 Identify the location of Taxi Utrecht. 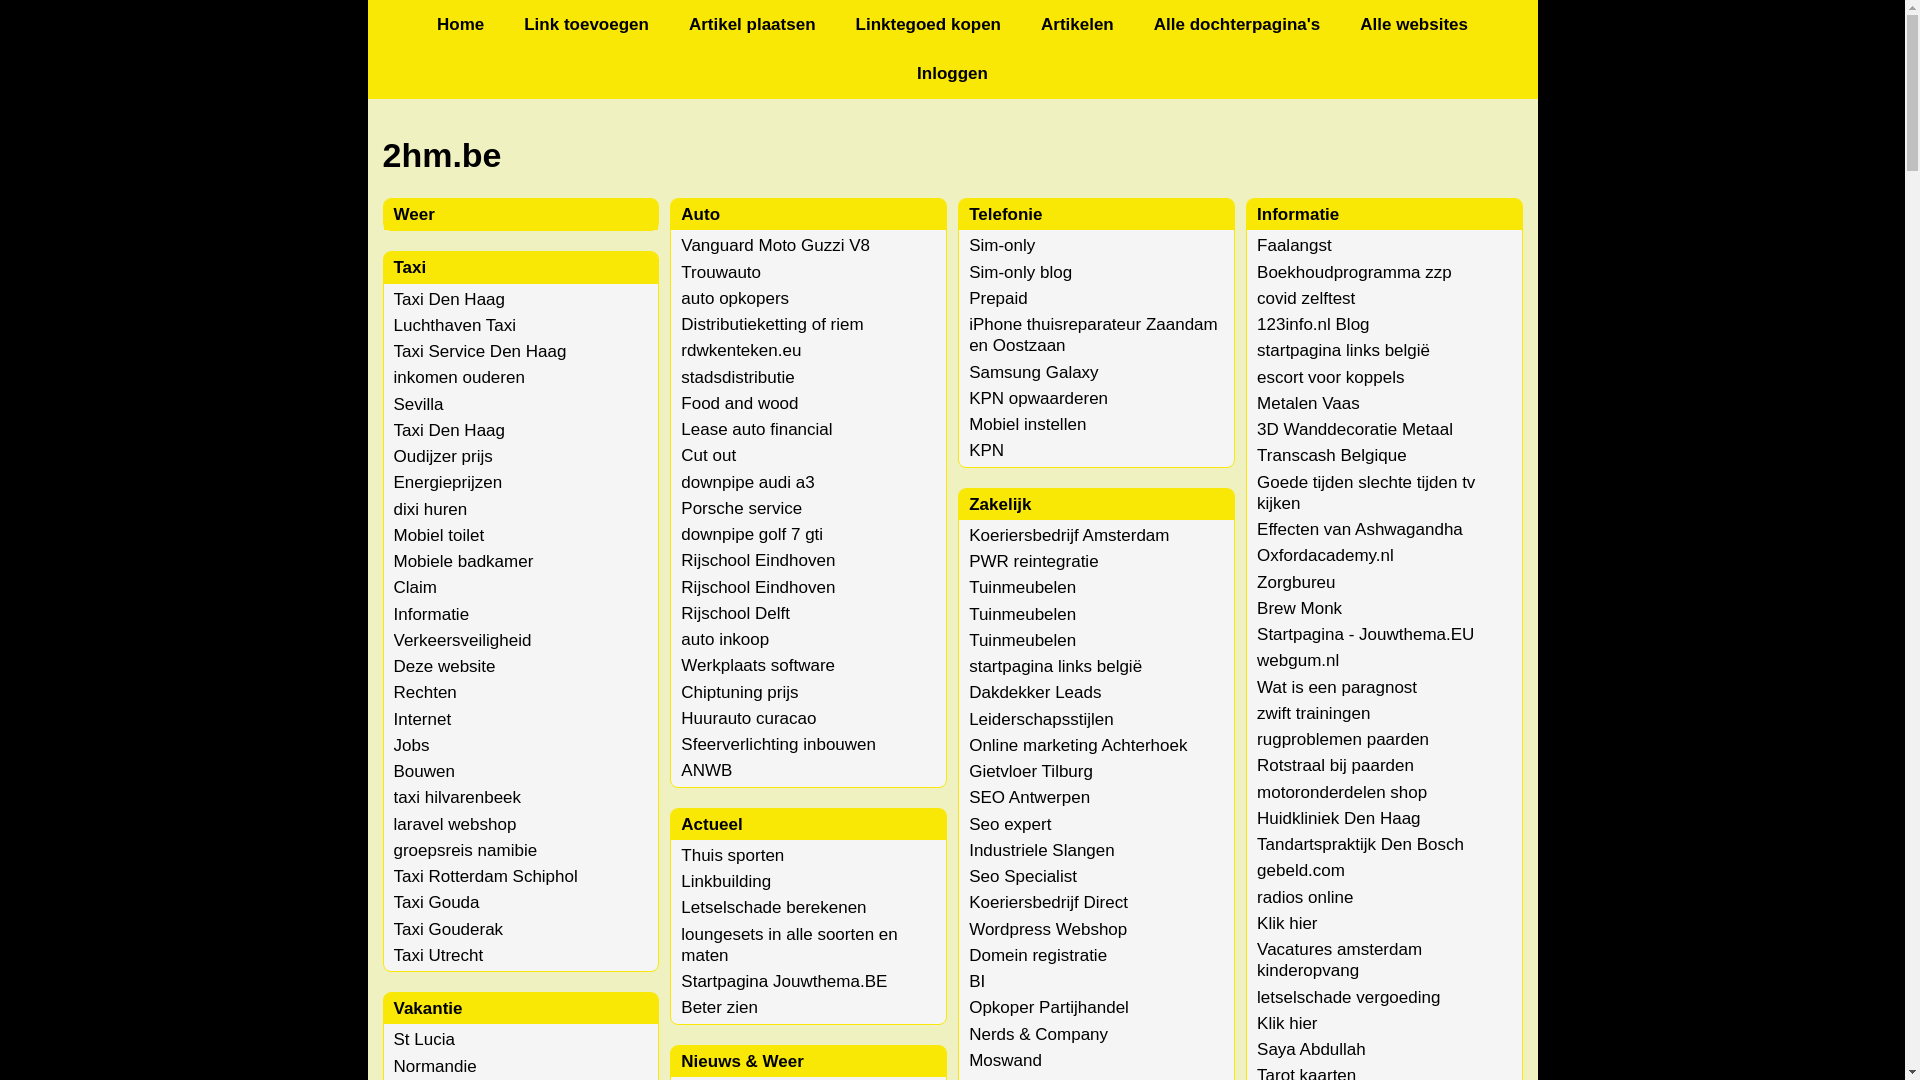
(439, 956).